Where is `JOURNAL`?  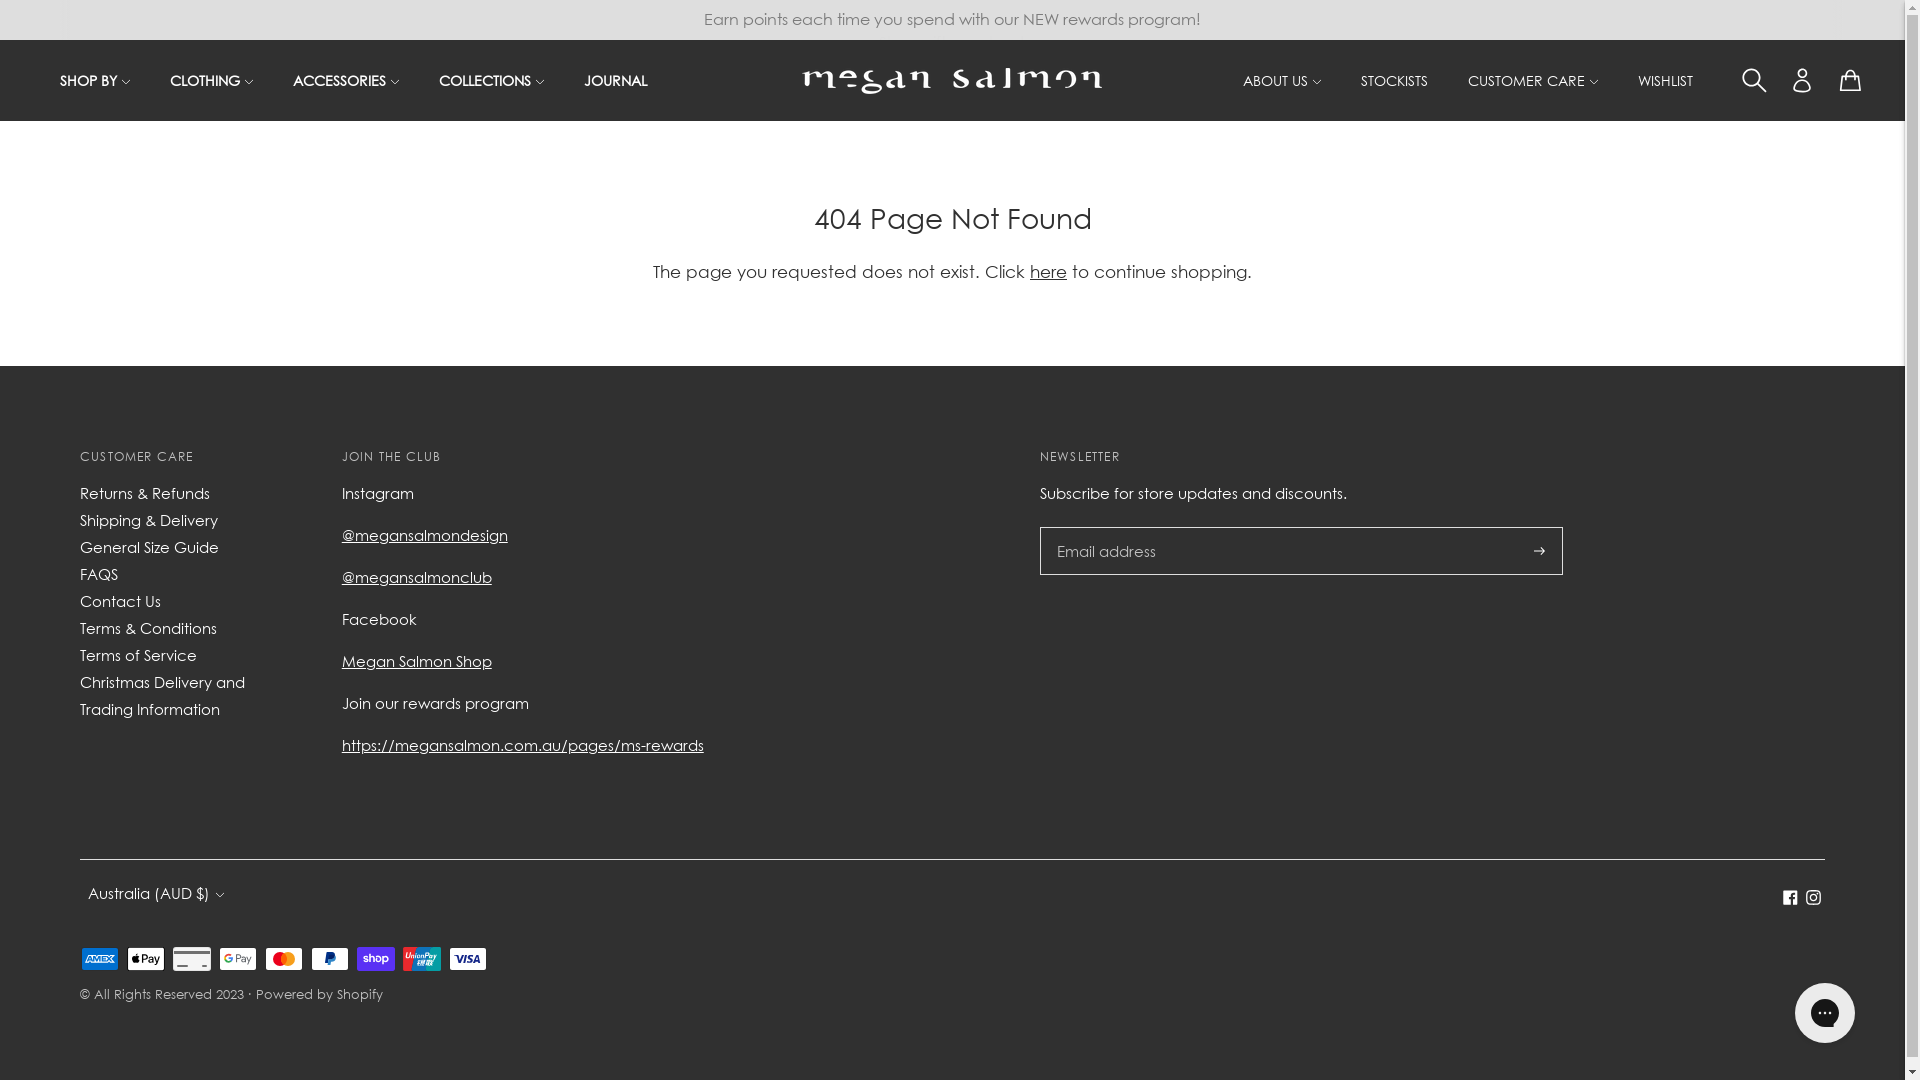
JOURNAL is located at coordinates (616, 80).